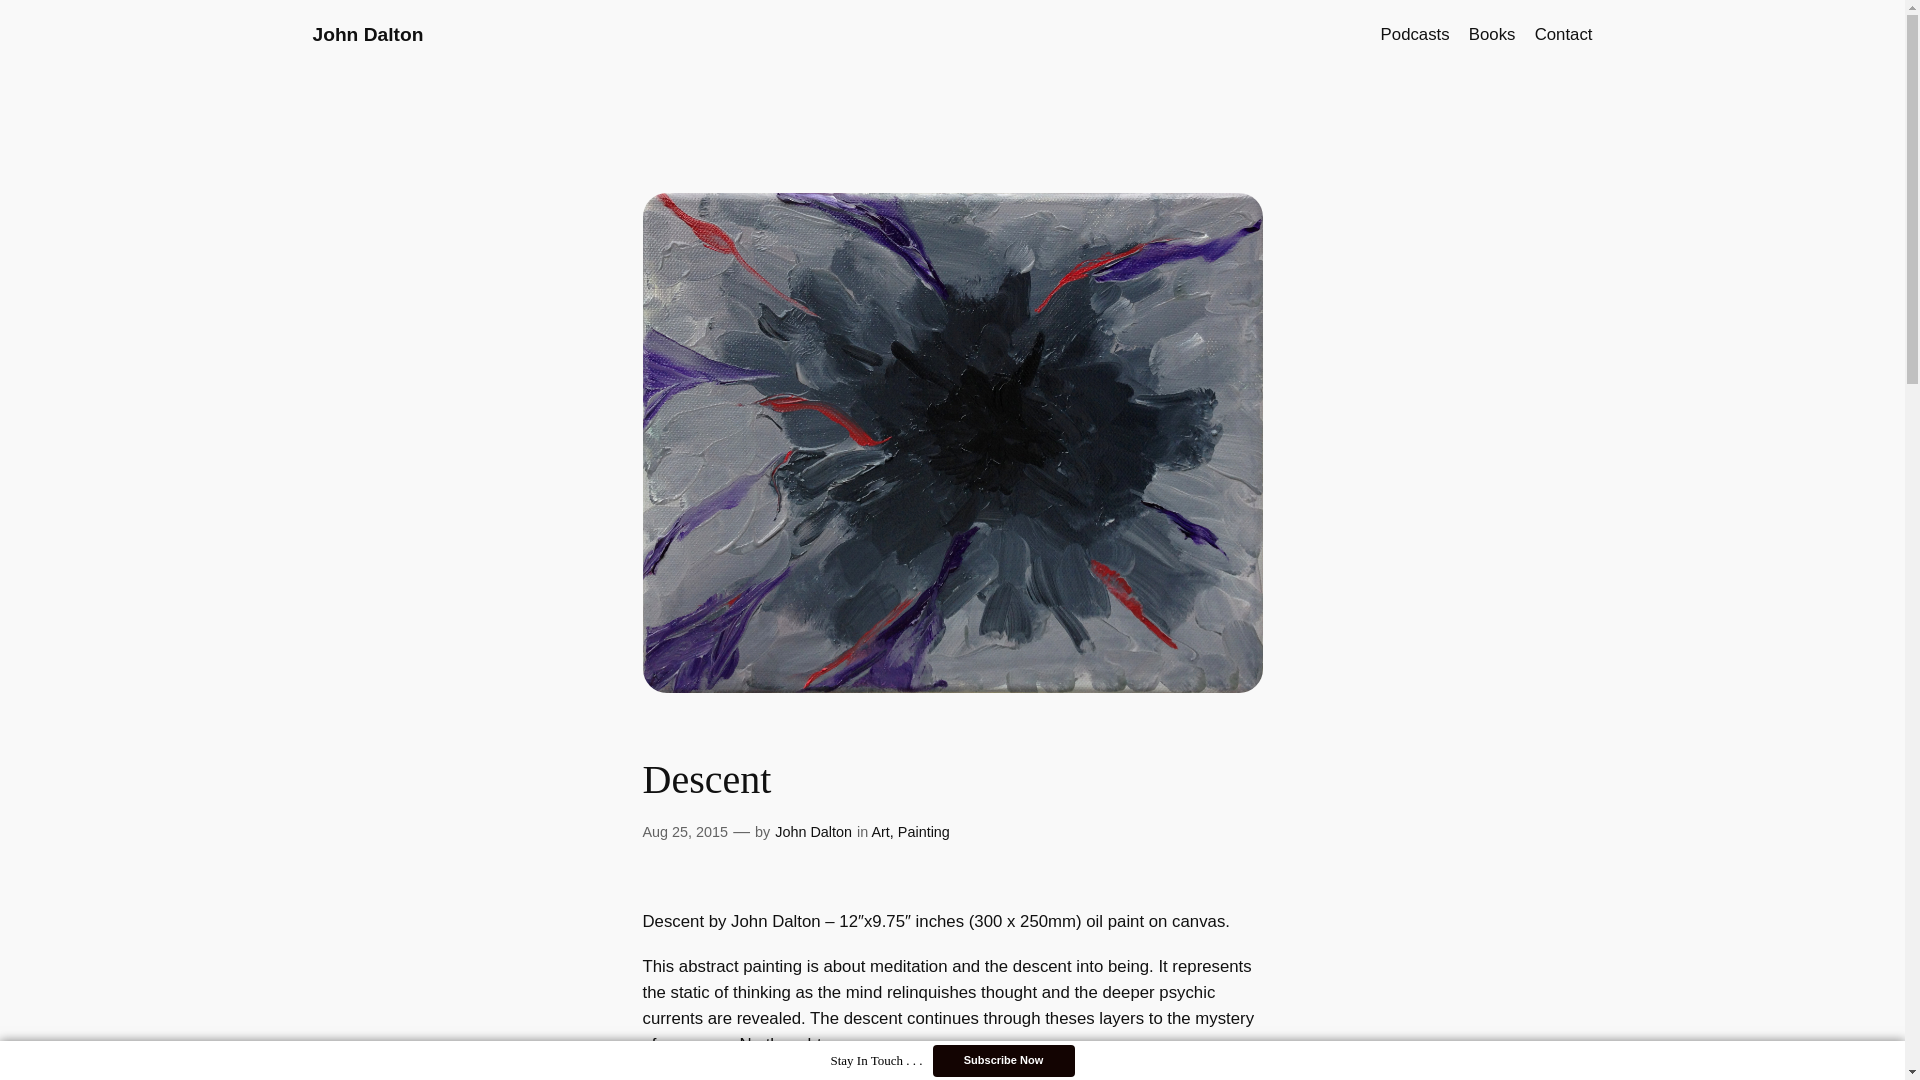 Image resolution: width=1920 pixels, height=1080 pixels. I want to click on Aug 25, 2015, so click(684, 832).